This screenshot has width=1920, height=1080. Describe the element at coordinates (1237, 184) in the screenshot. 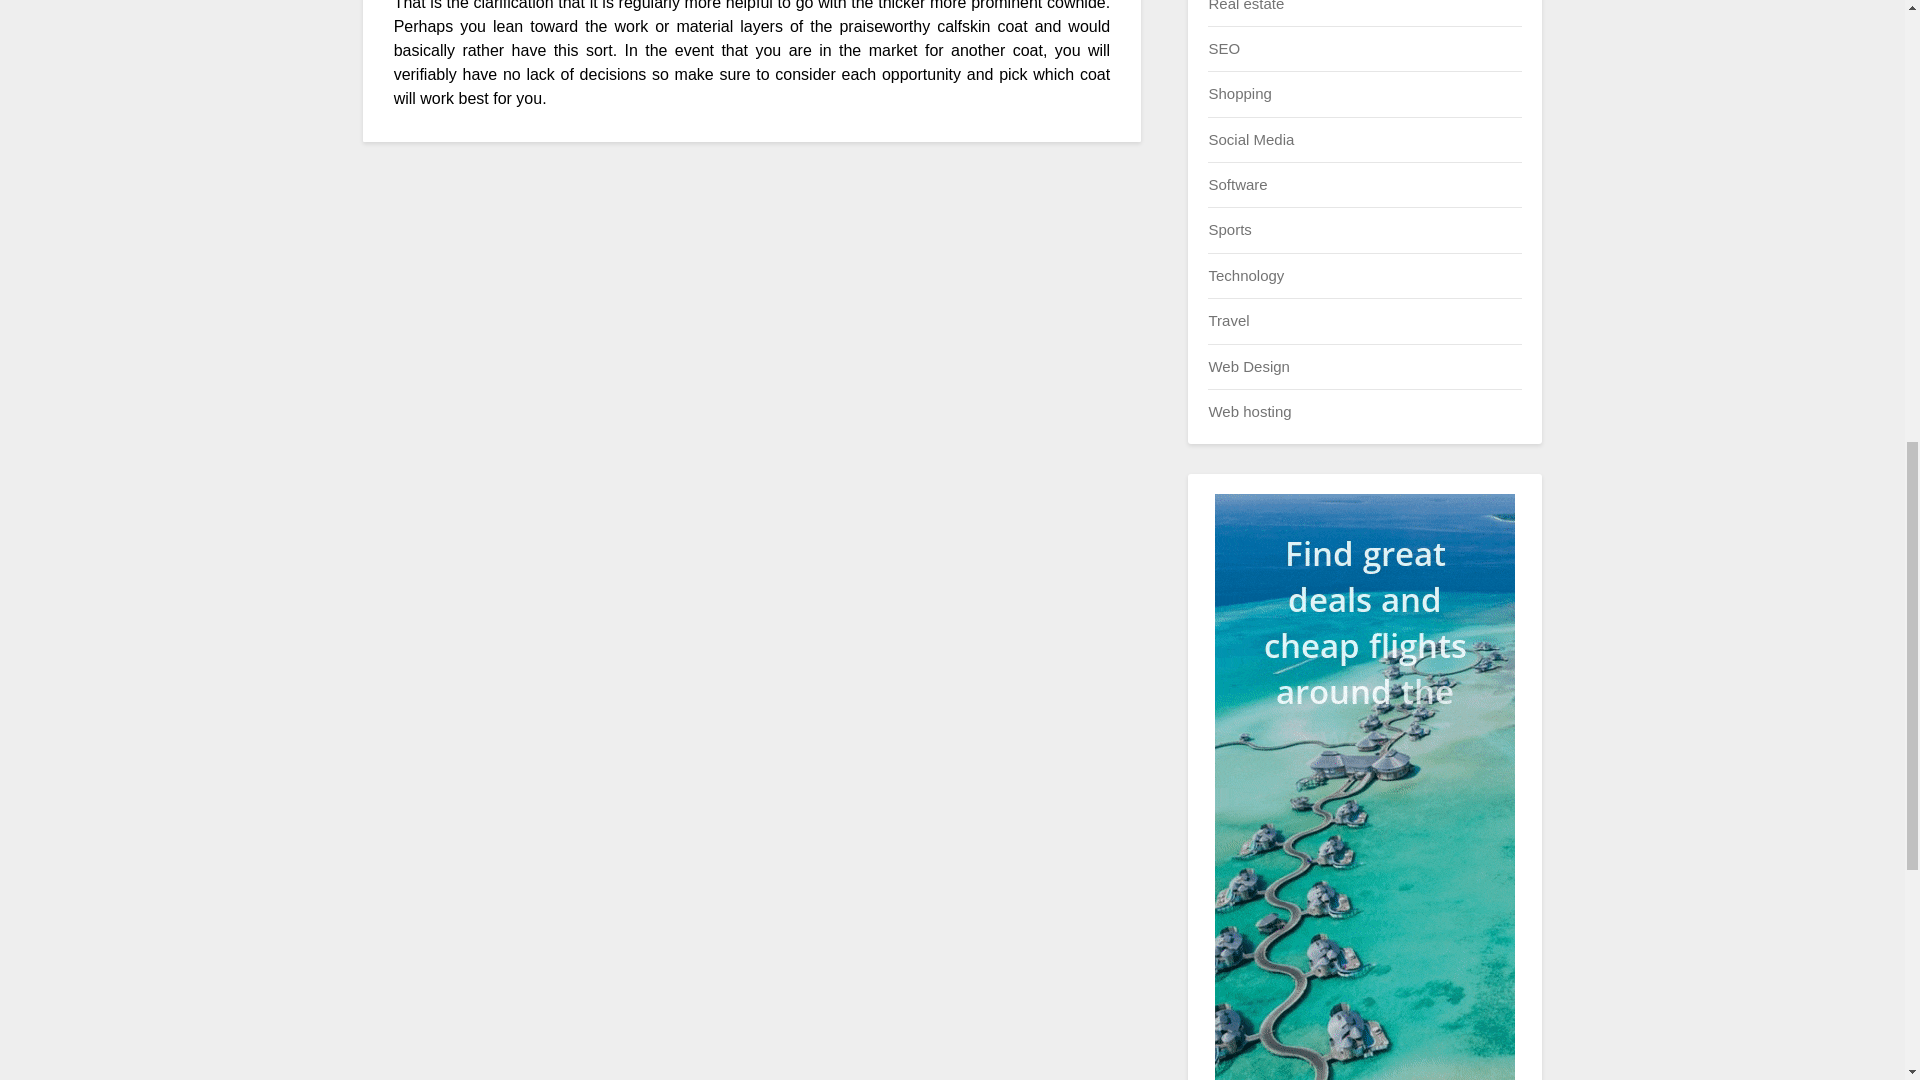

I see `Software` at that location.